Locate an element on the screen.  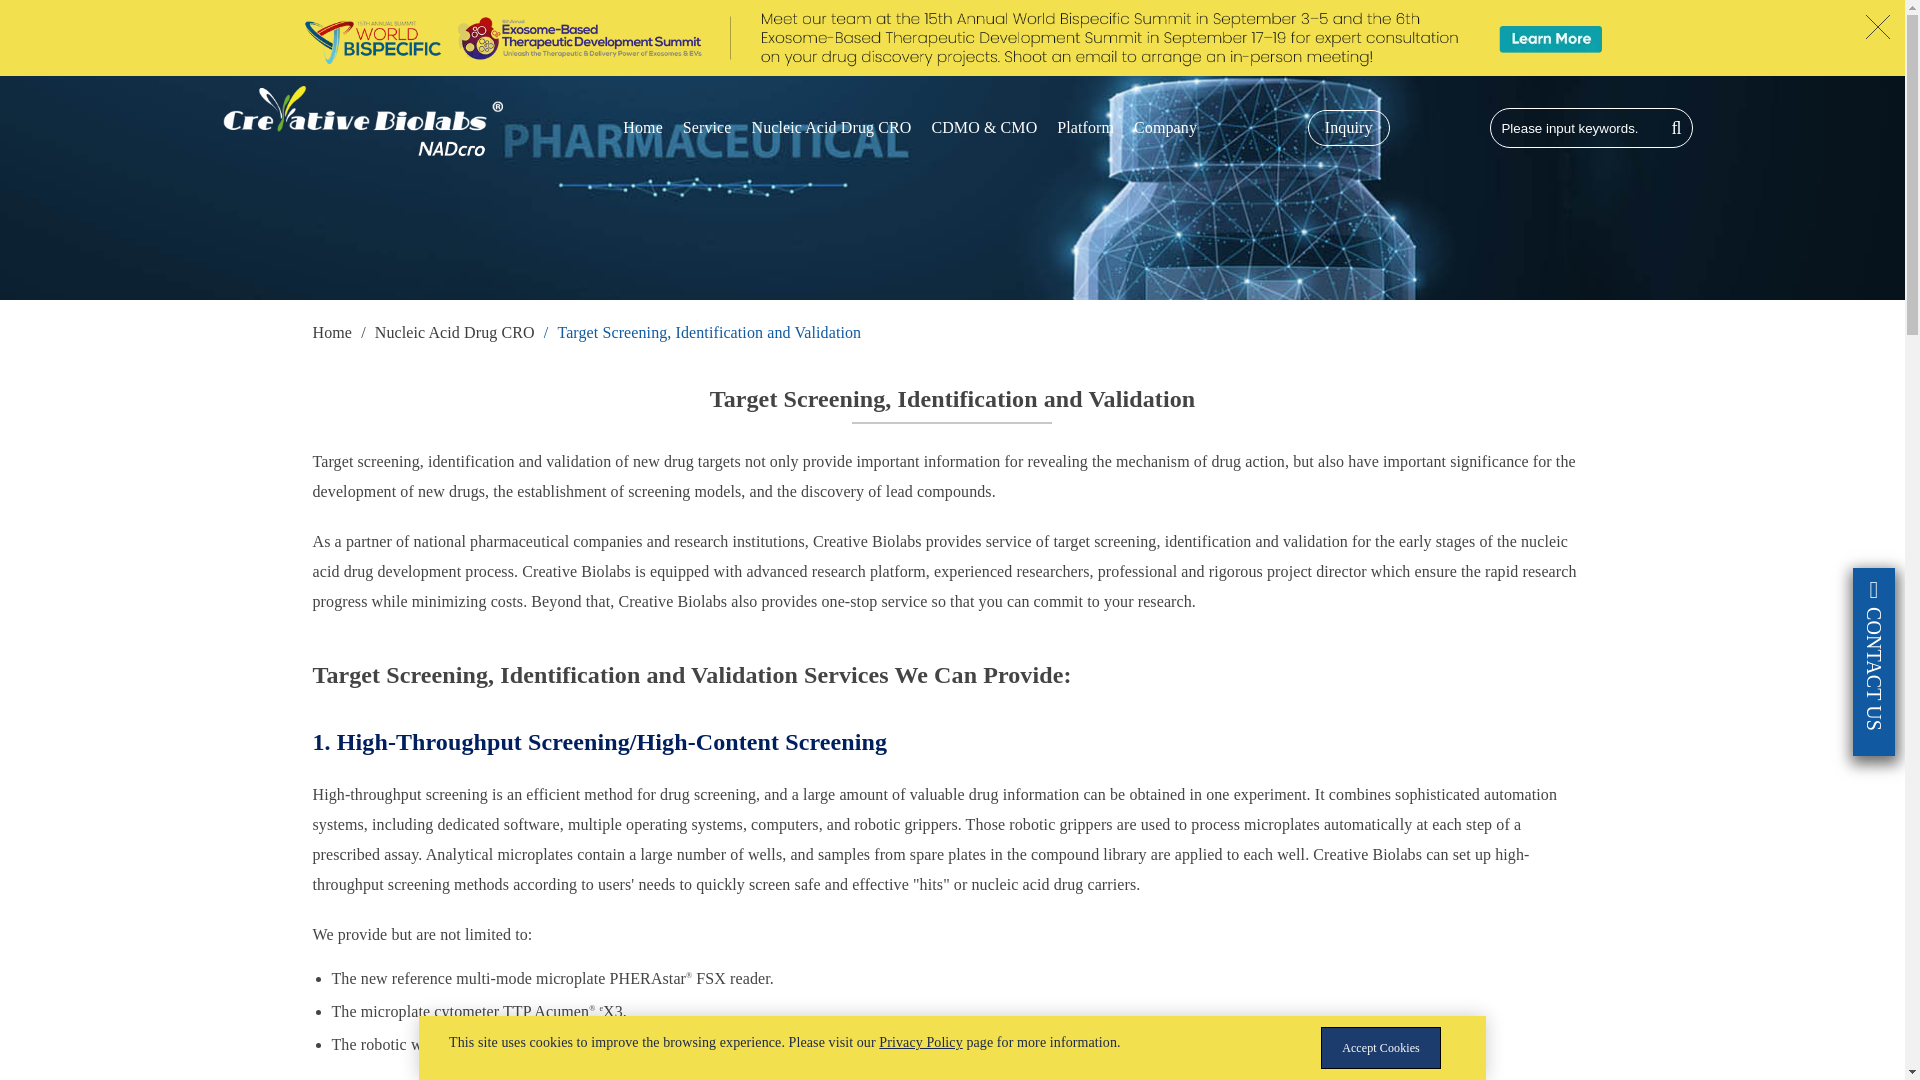
Nucleic Acid Drug CRO is located at coordinates (454, 332).